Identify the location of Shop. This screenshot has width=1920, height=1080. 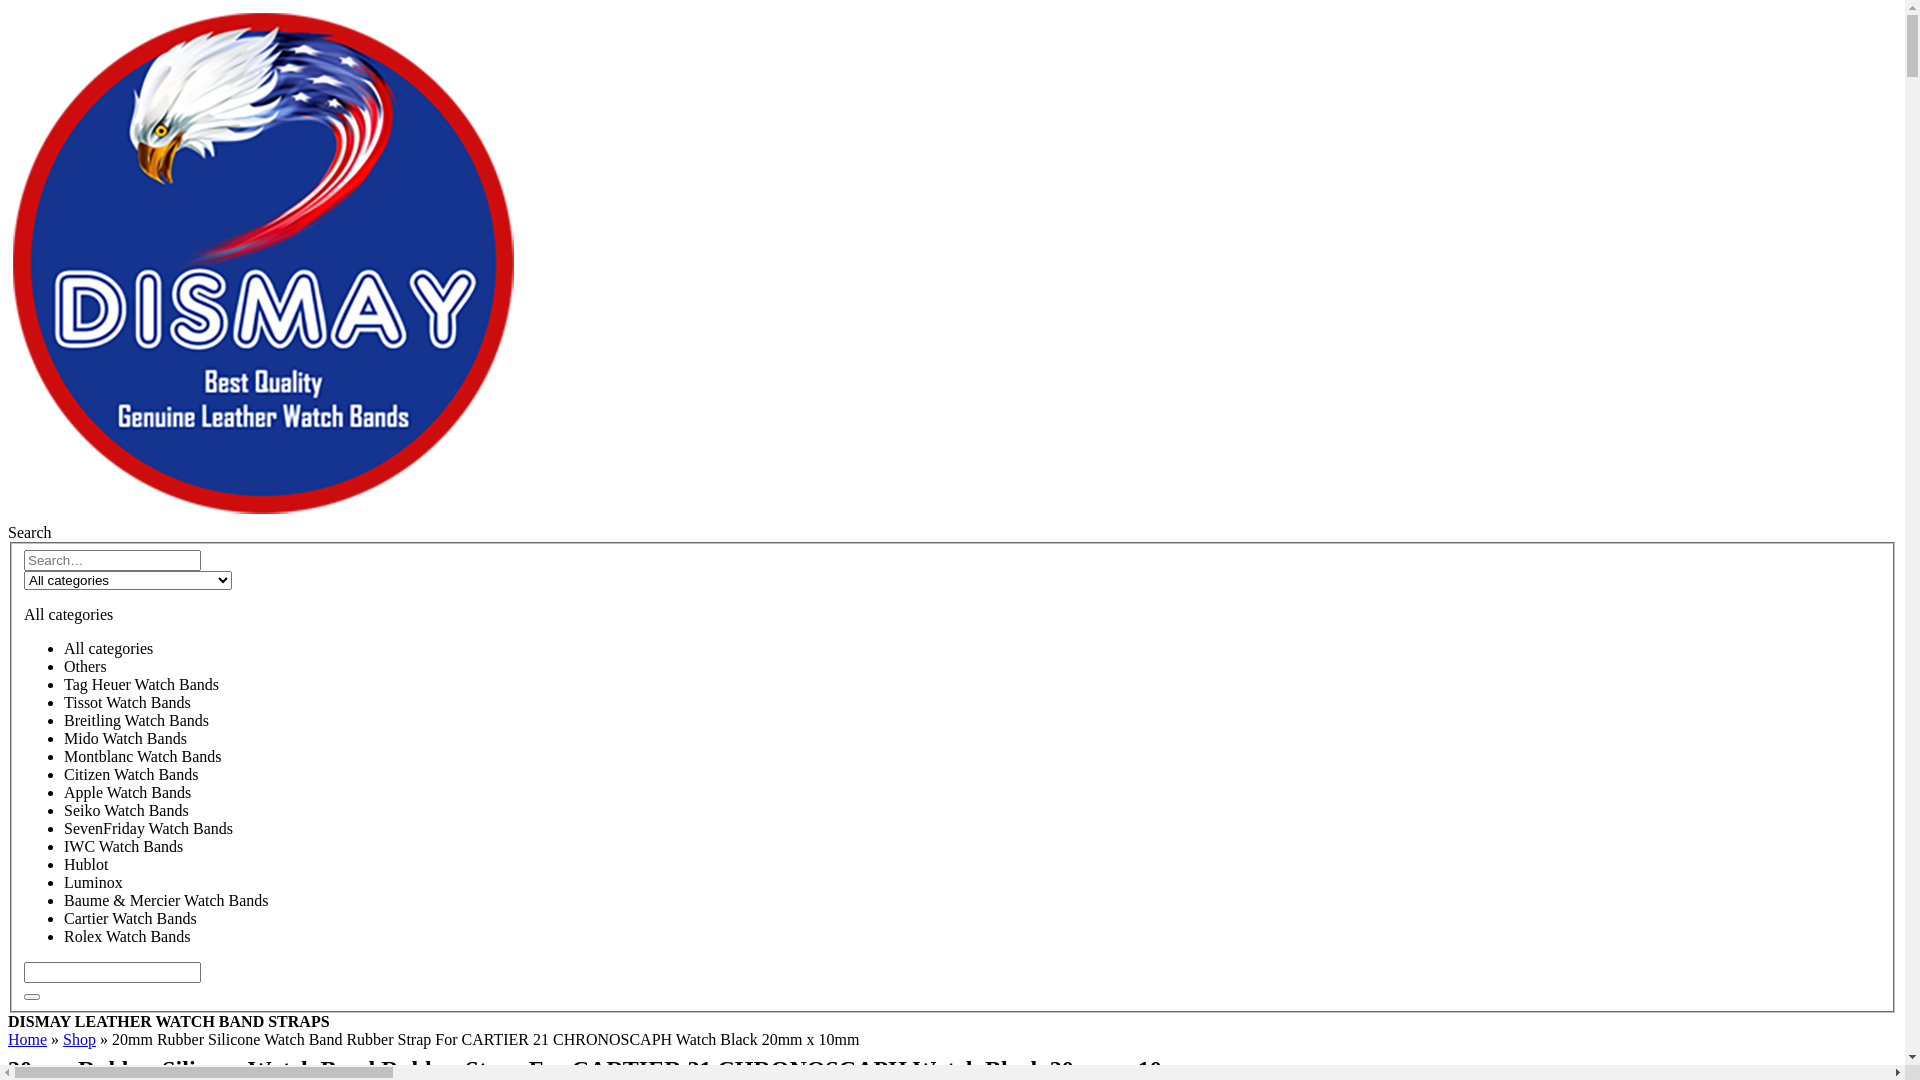
(80, 1040).